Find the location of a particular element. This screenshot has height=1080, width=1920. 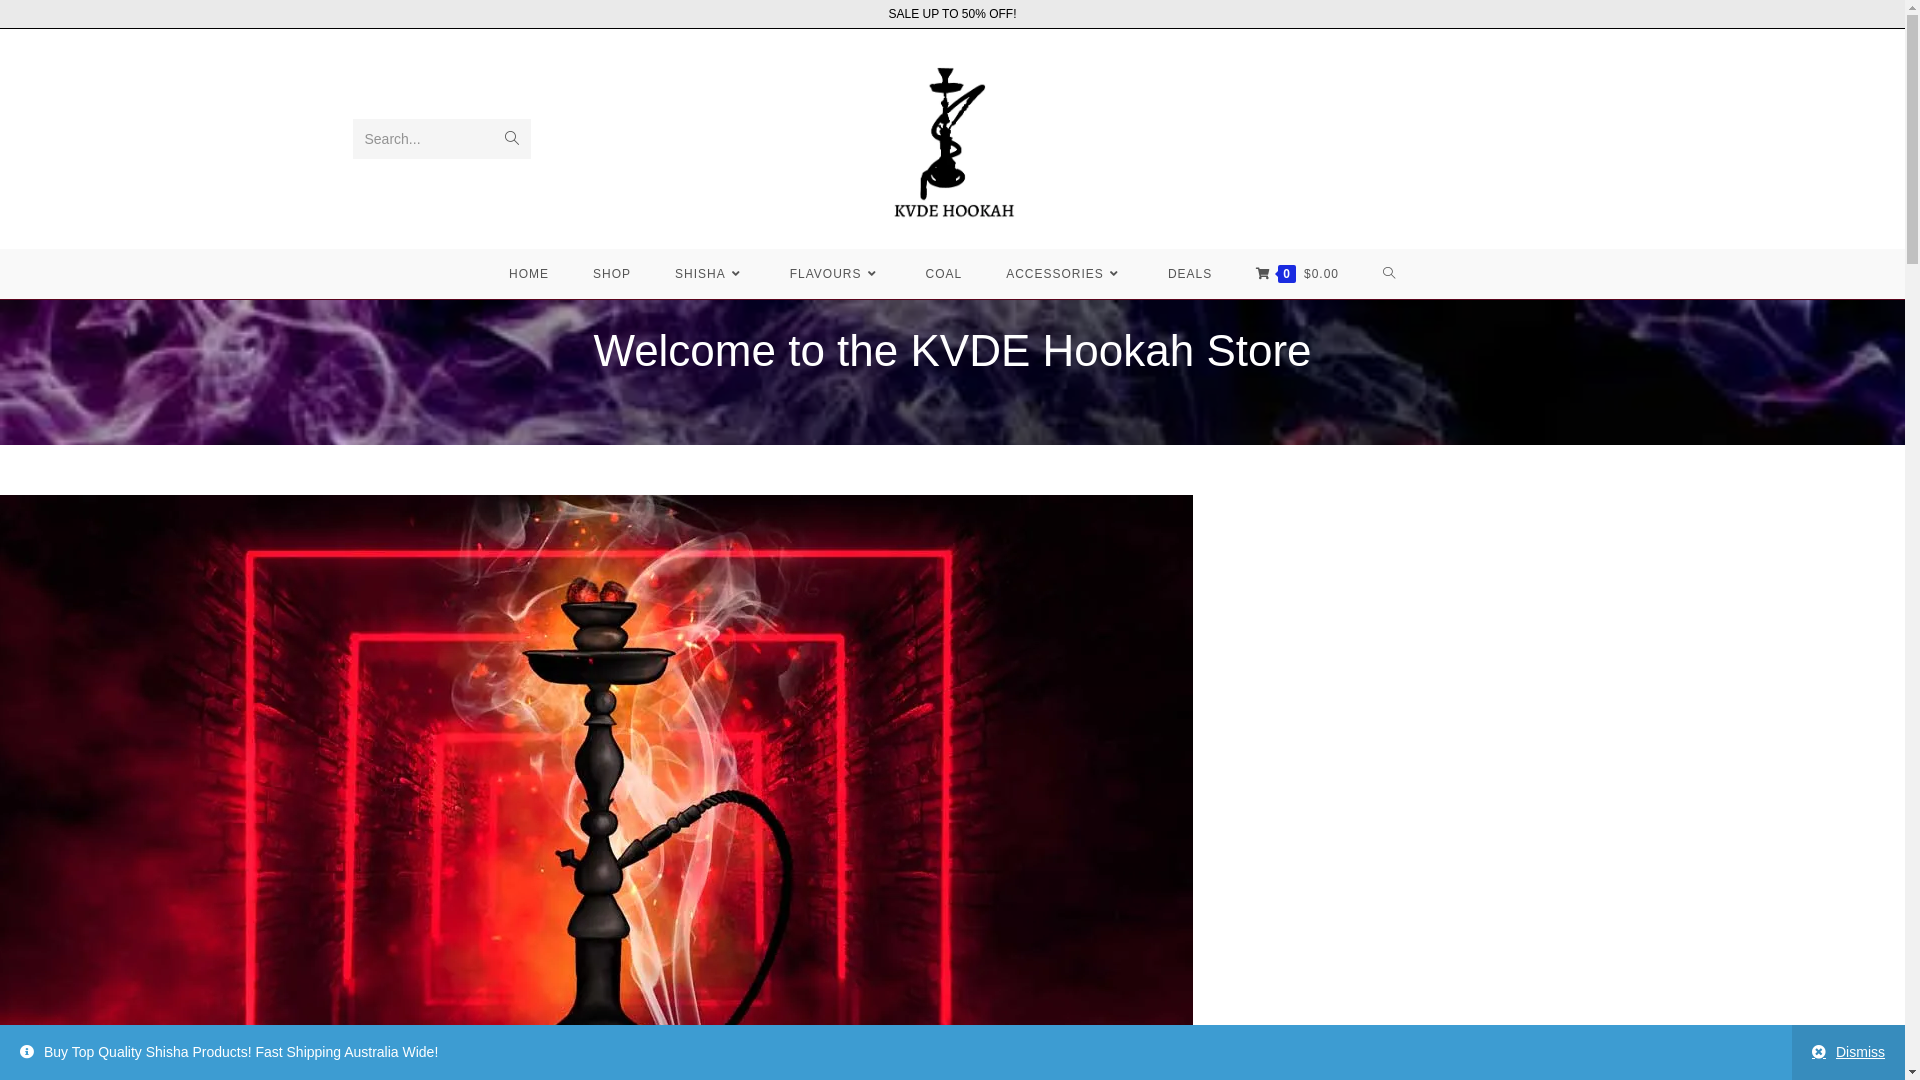

HOME is located at coordinates (529, 274).